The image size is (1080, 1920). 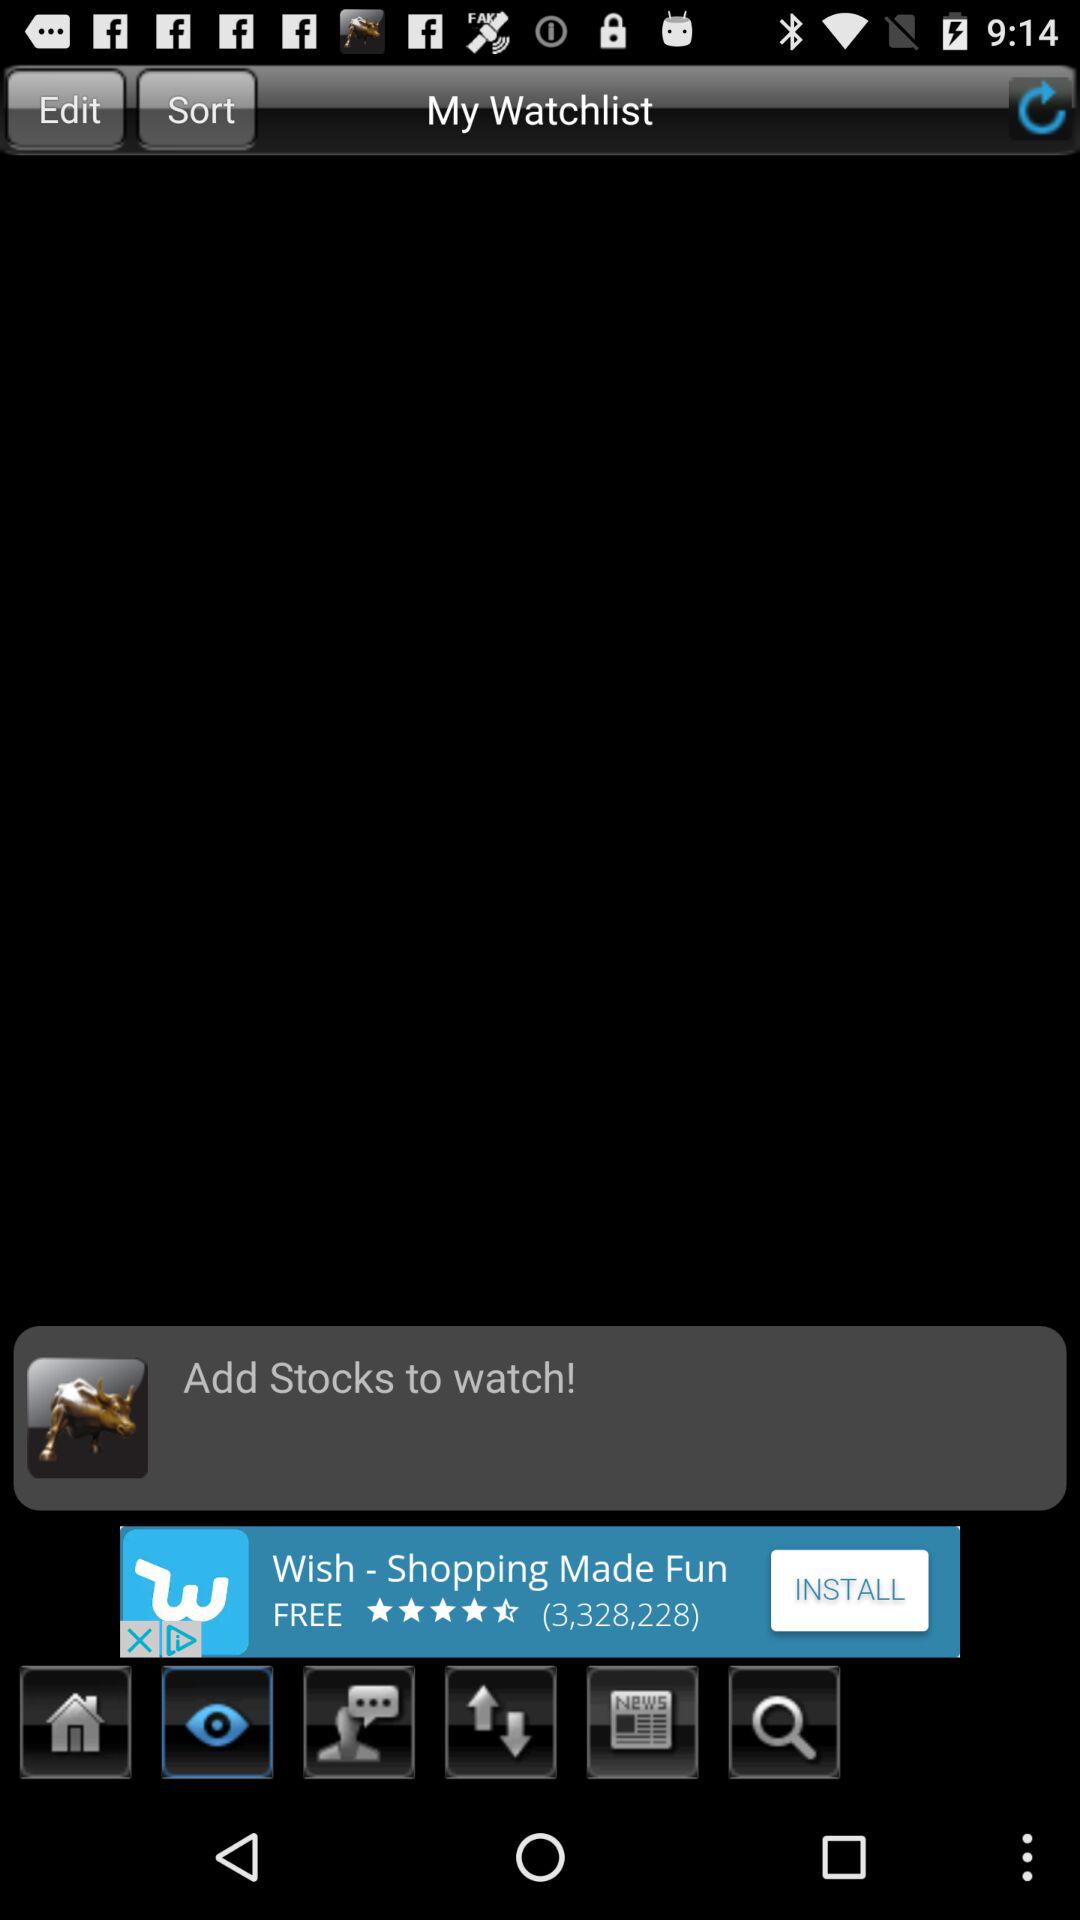 What do you see at coordinates (501, 1728) in the screenshot?
I see `up and down` at bounding box center [501, 1728].